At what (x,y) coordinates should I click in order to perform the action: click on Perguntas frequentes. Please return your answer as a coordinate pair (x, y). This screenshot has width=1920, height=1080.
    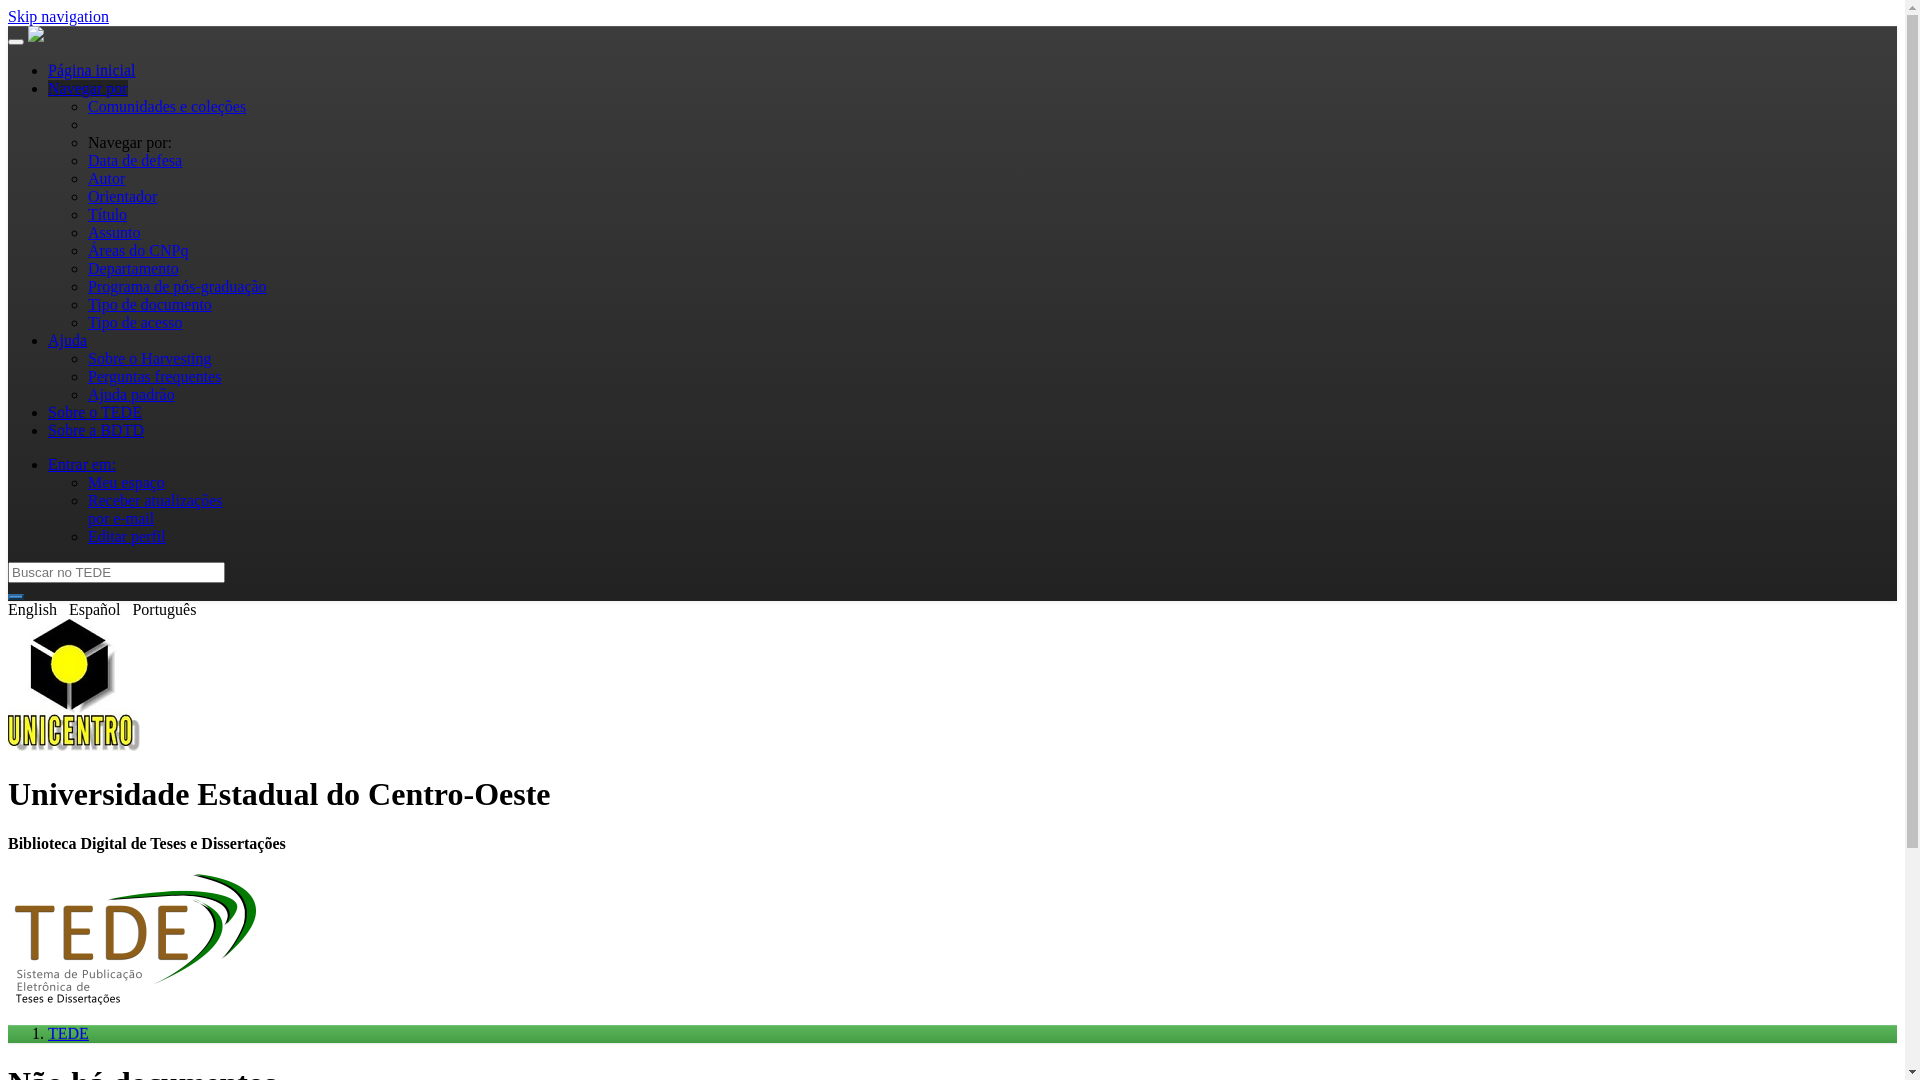
    Looking at the image, I should click on (154, 376).